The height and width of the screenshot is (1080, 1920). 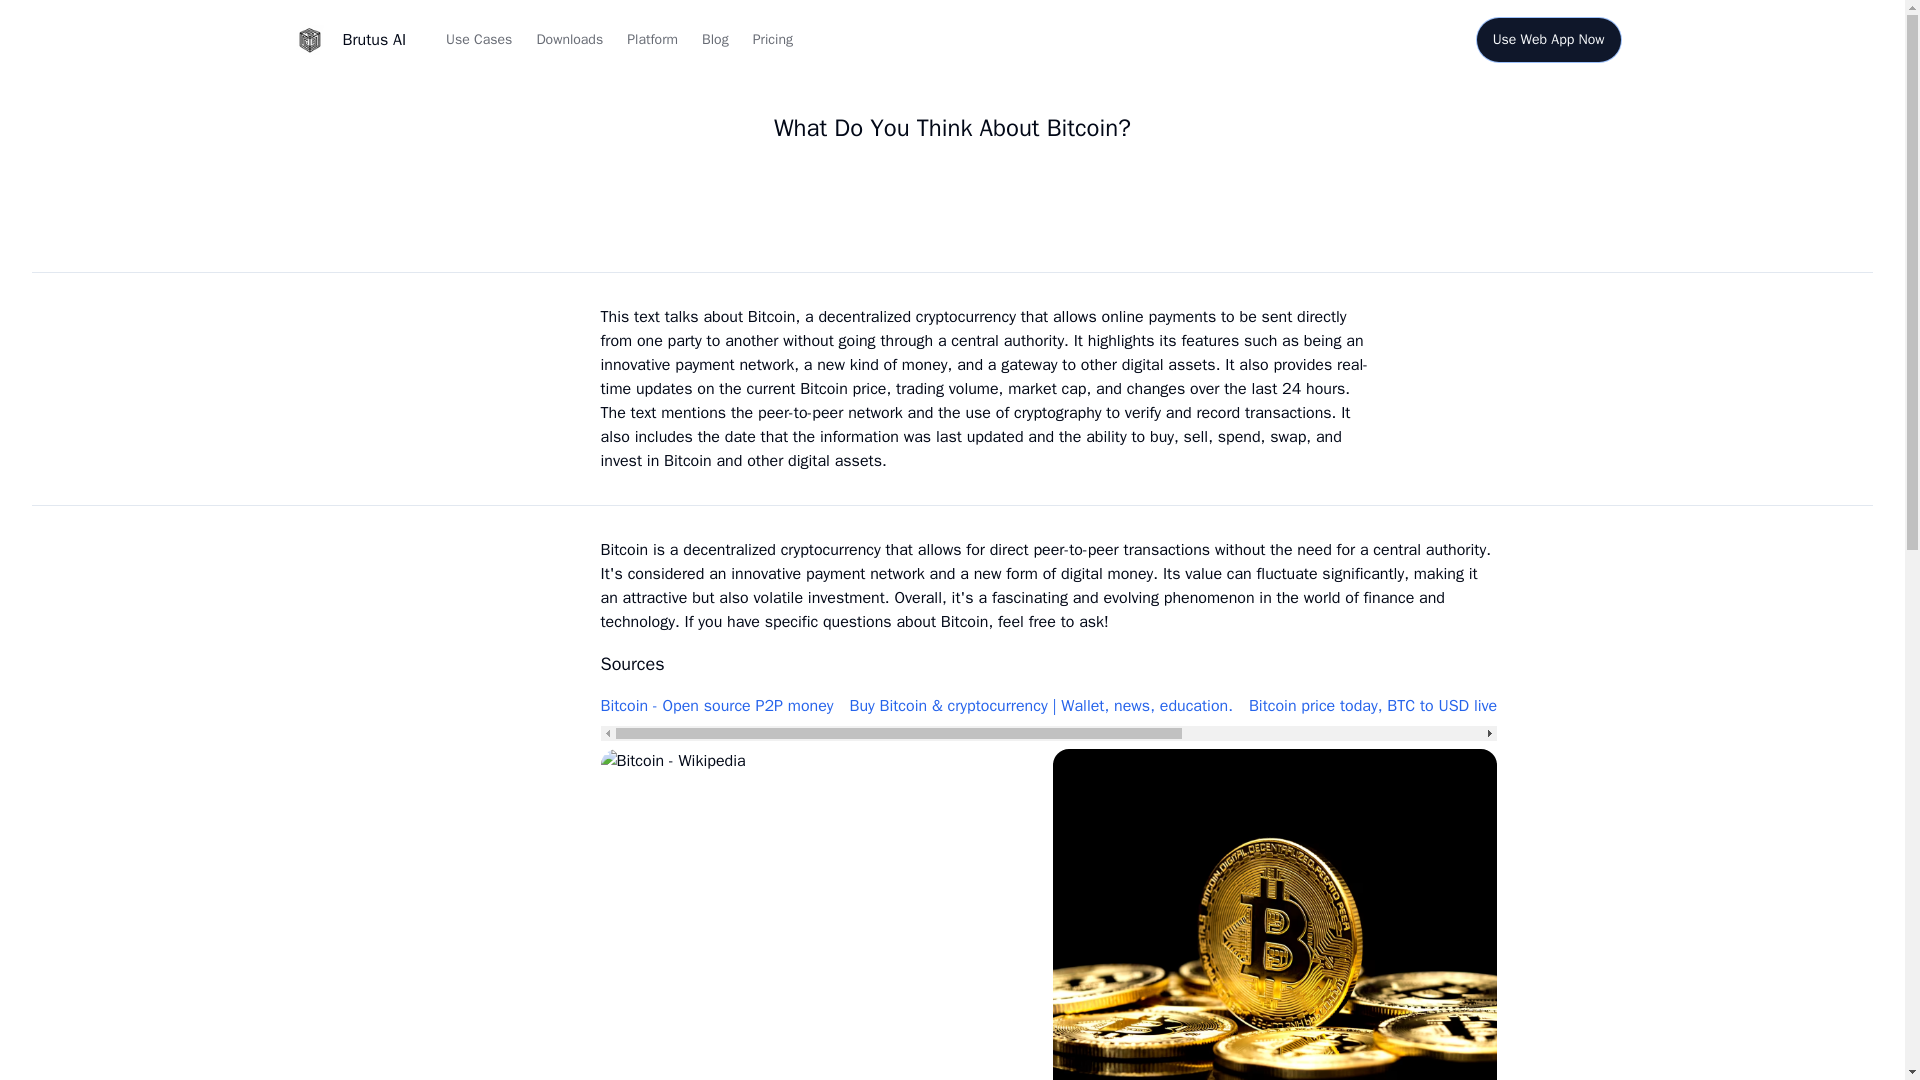 I want to click on Platform, so click(x=652, y=40).